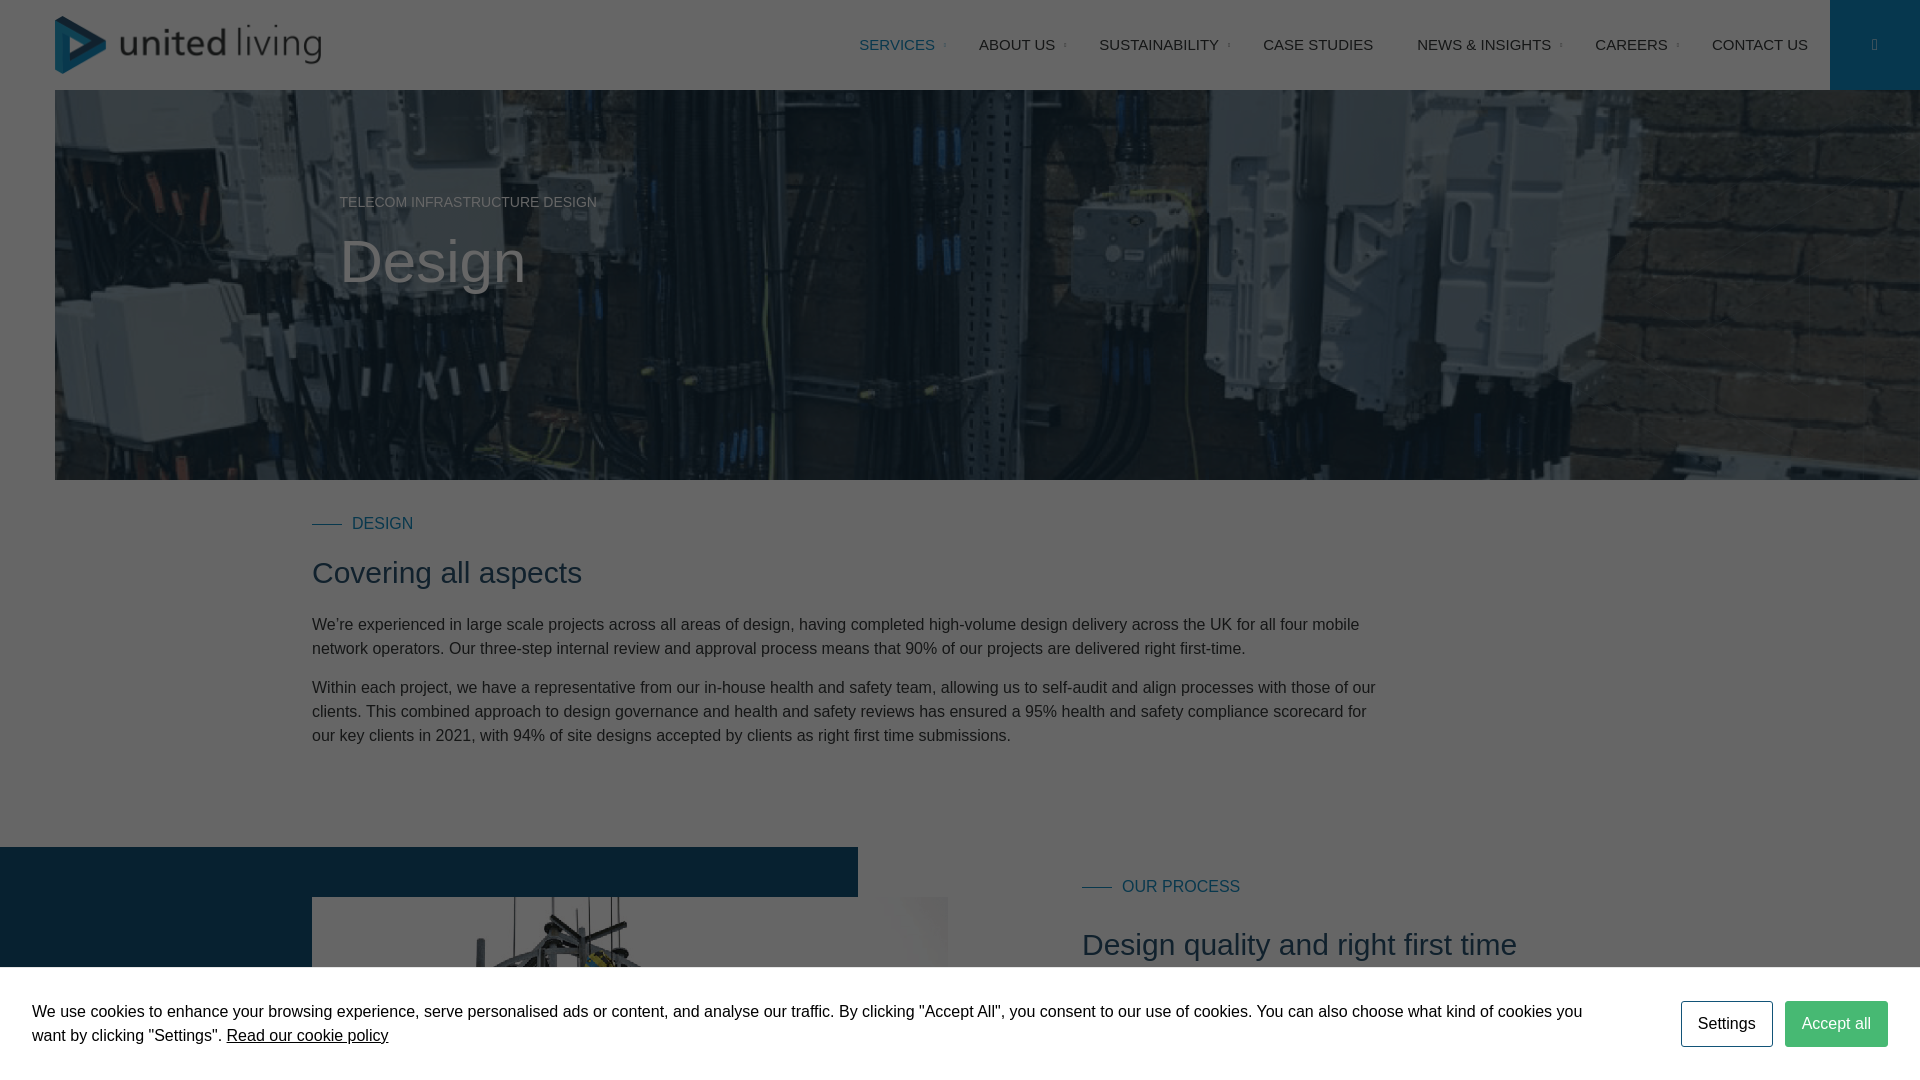  What do you see at coordinates (1318, 44) in the screenshot?
I see `CASE STUDIES` at bounding box center [1318, 44].